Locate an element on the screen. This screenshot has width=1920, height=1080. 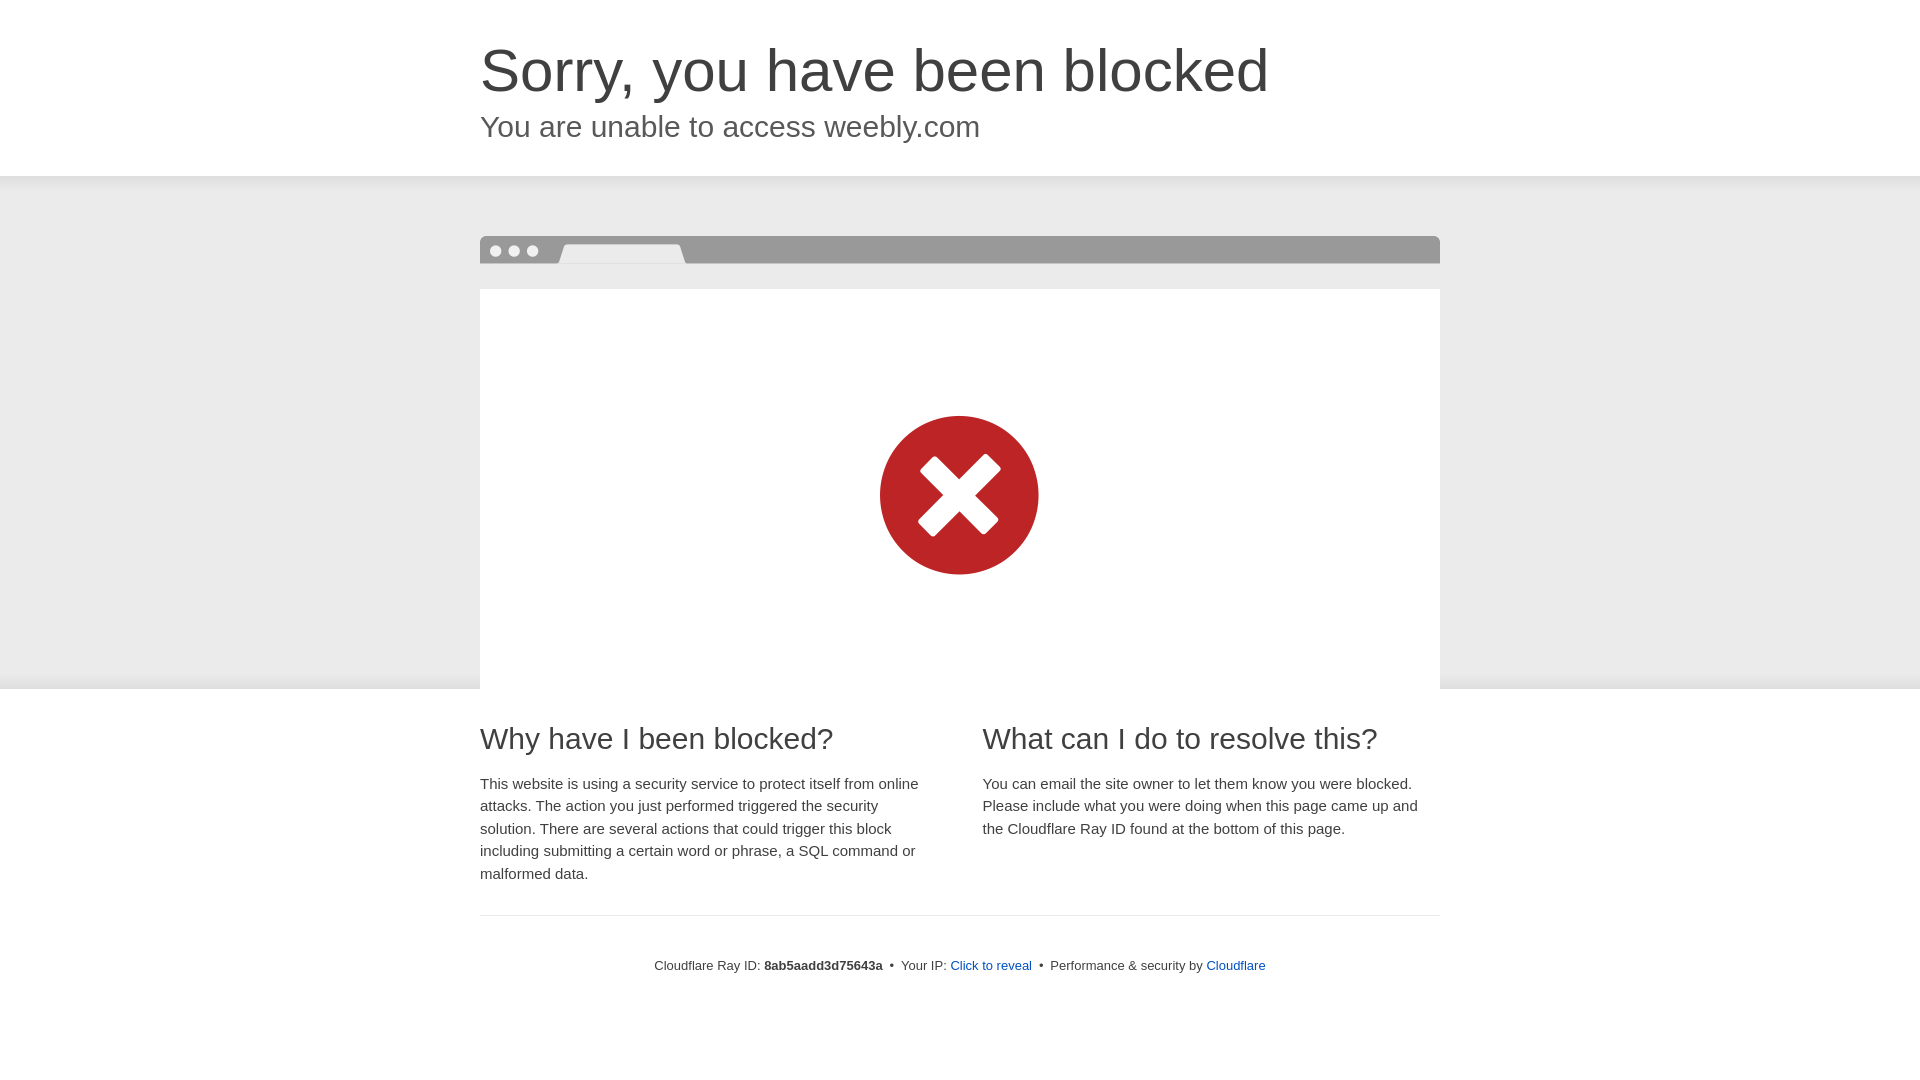
Click to reveal is located at coordinates (991, 966).